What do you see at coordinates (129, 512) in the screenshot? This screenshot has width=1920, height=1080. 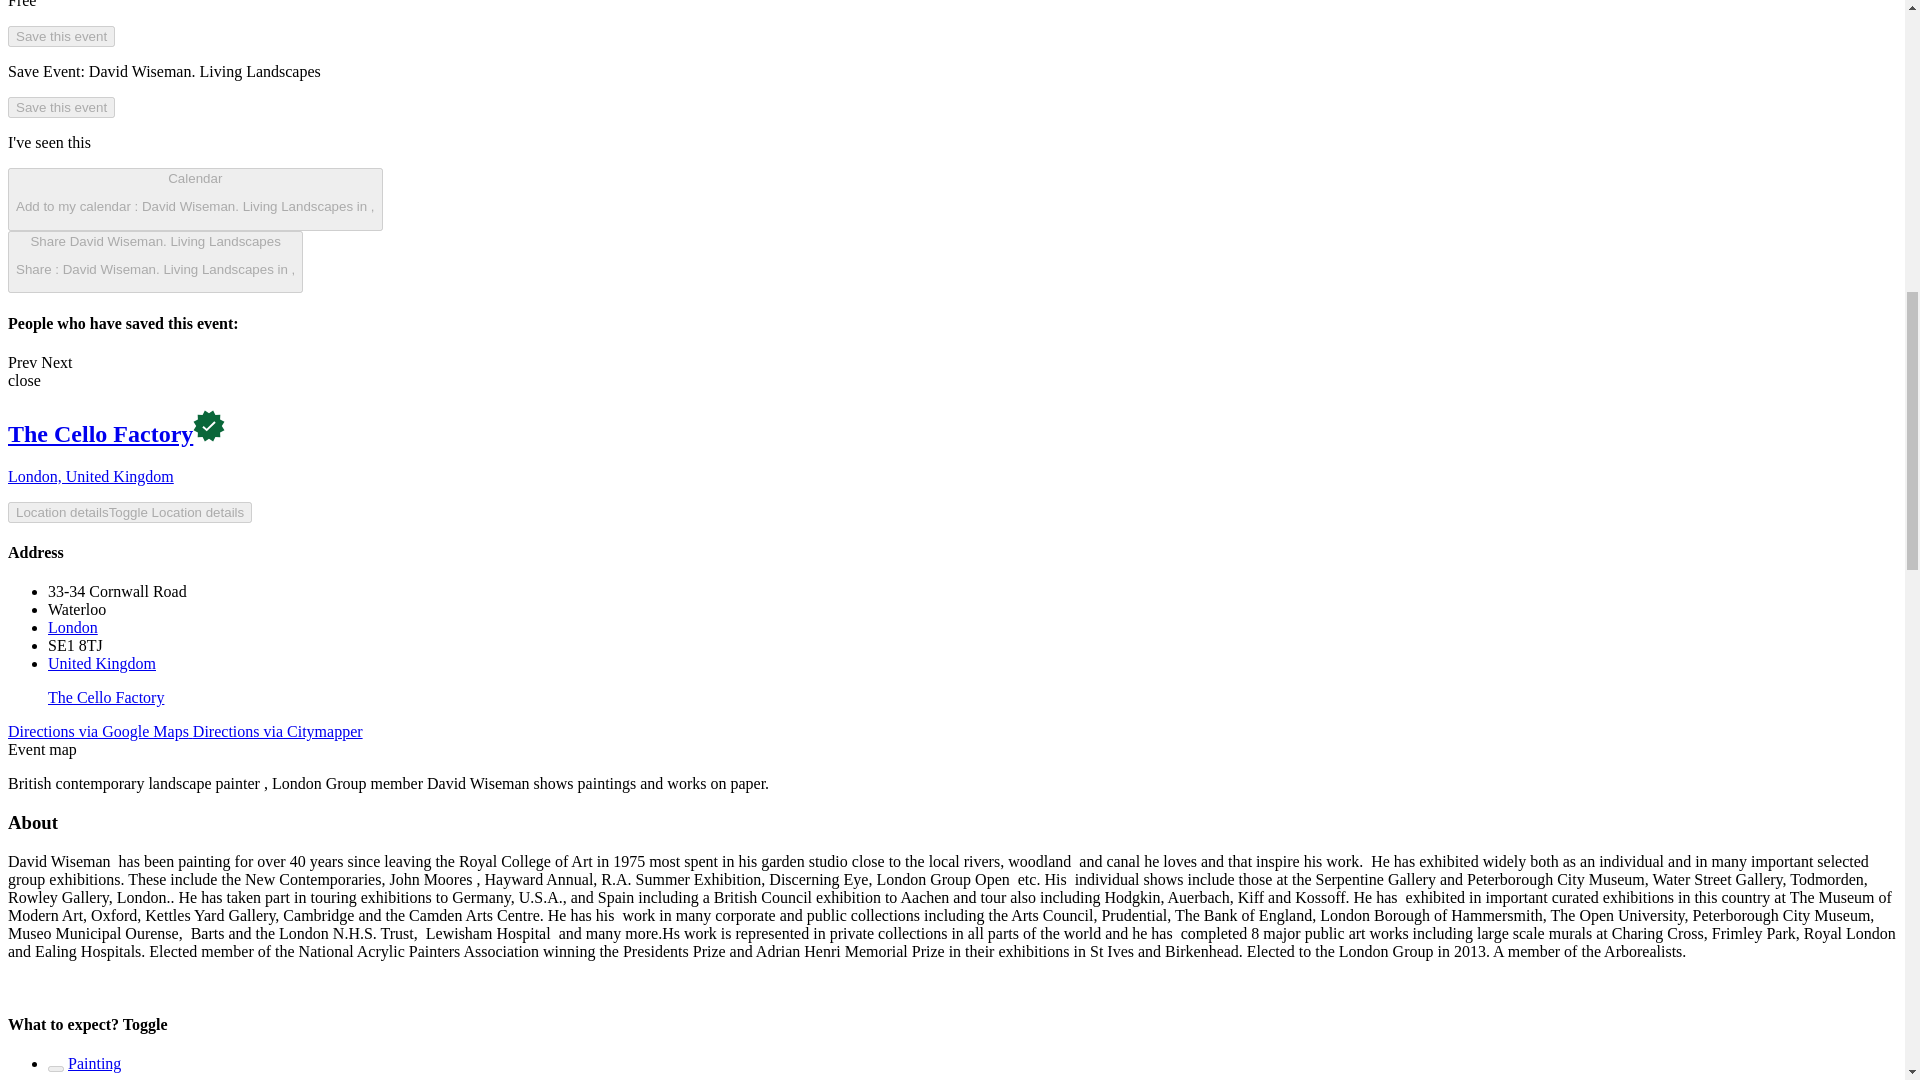 I see `Location detailsToggle Location details` at bounding box center [129, 512].